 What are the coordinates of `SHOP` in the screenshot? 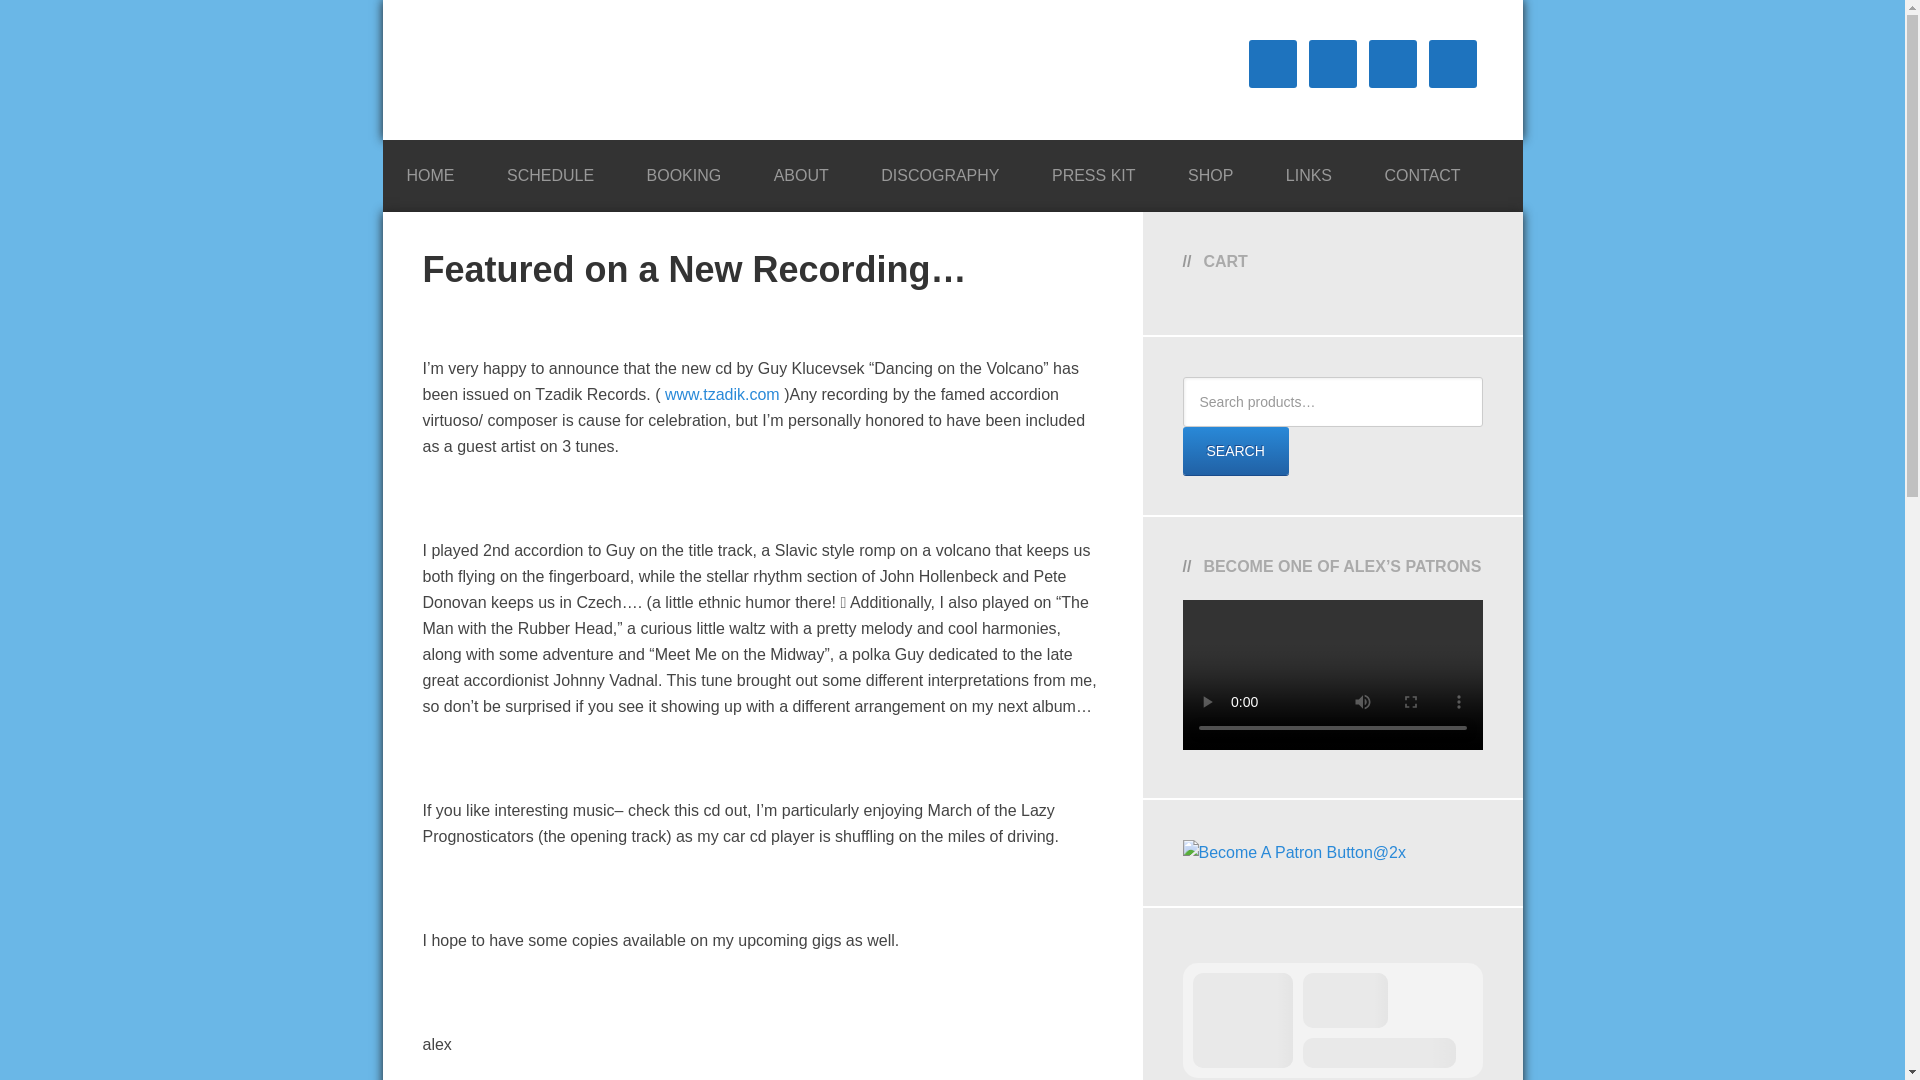 It's located at (1210, 170).